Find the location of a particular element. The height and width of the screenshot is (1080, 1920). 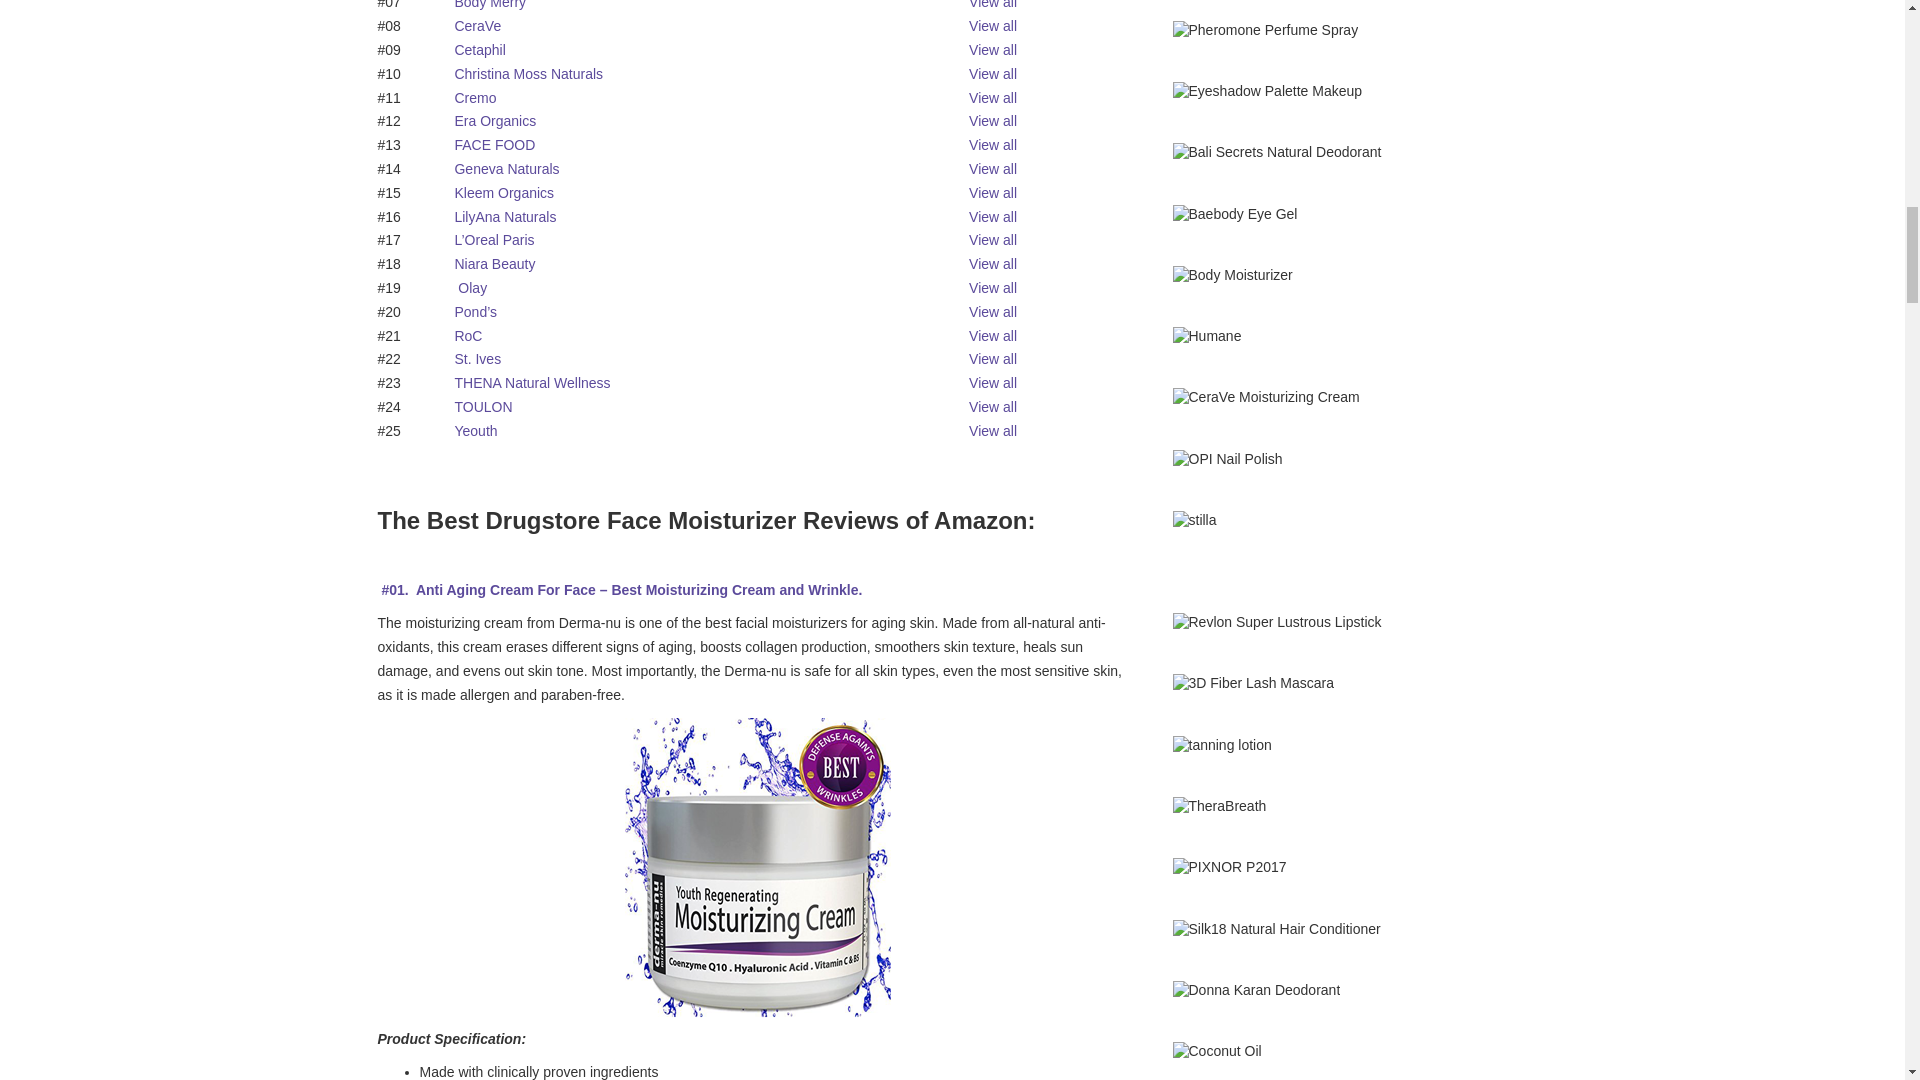

View all is located at coordinates (993, 4).